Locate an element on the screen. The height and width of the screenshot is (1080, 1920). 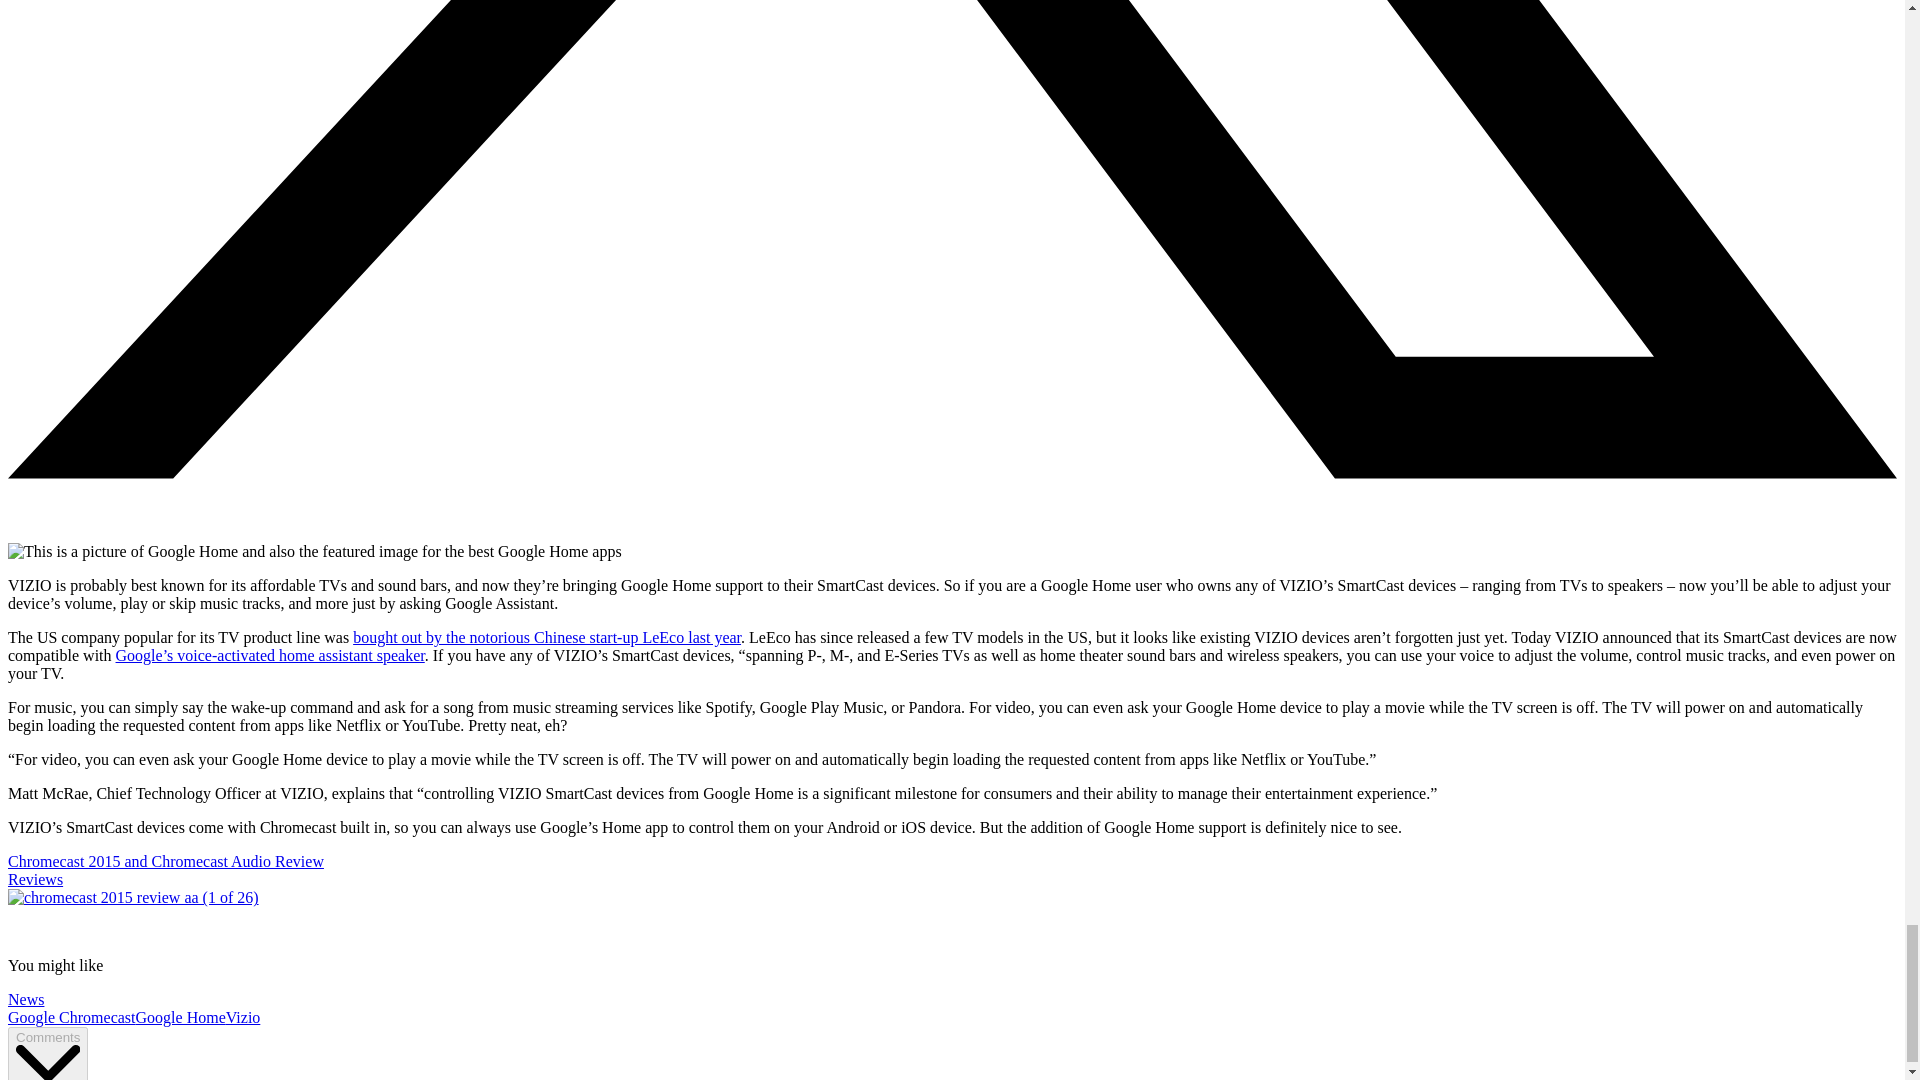
bought out by the notorious Chinese start-up LeEco last year is located at coordinates (547, 636).